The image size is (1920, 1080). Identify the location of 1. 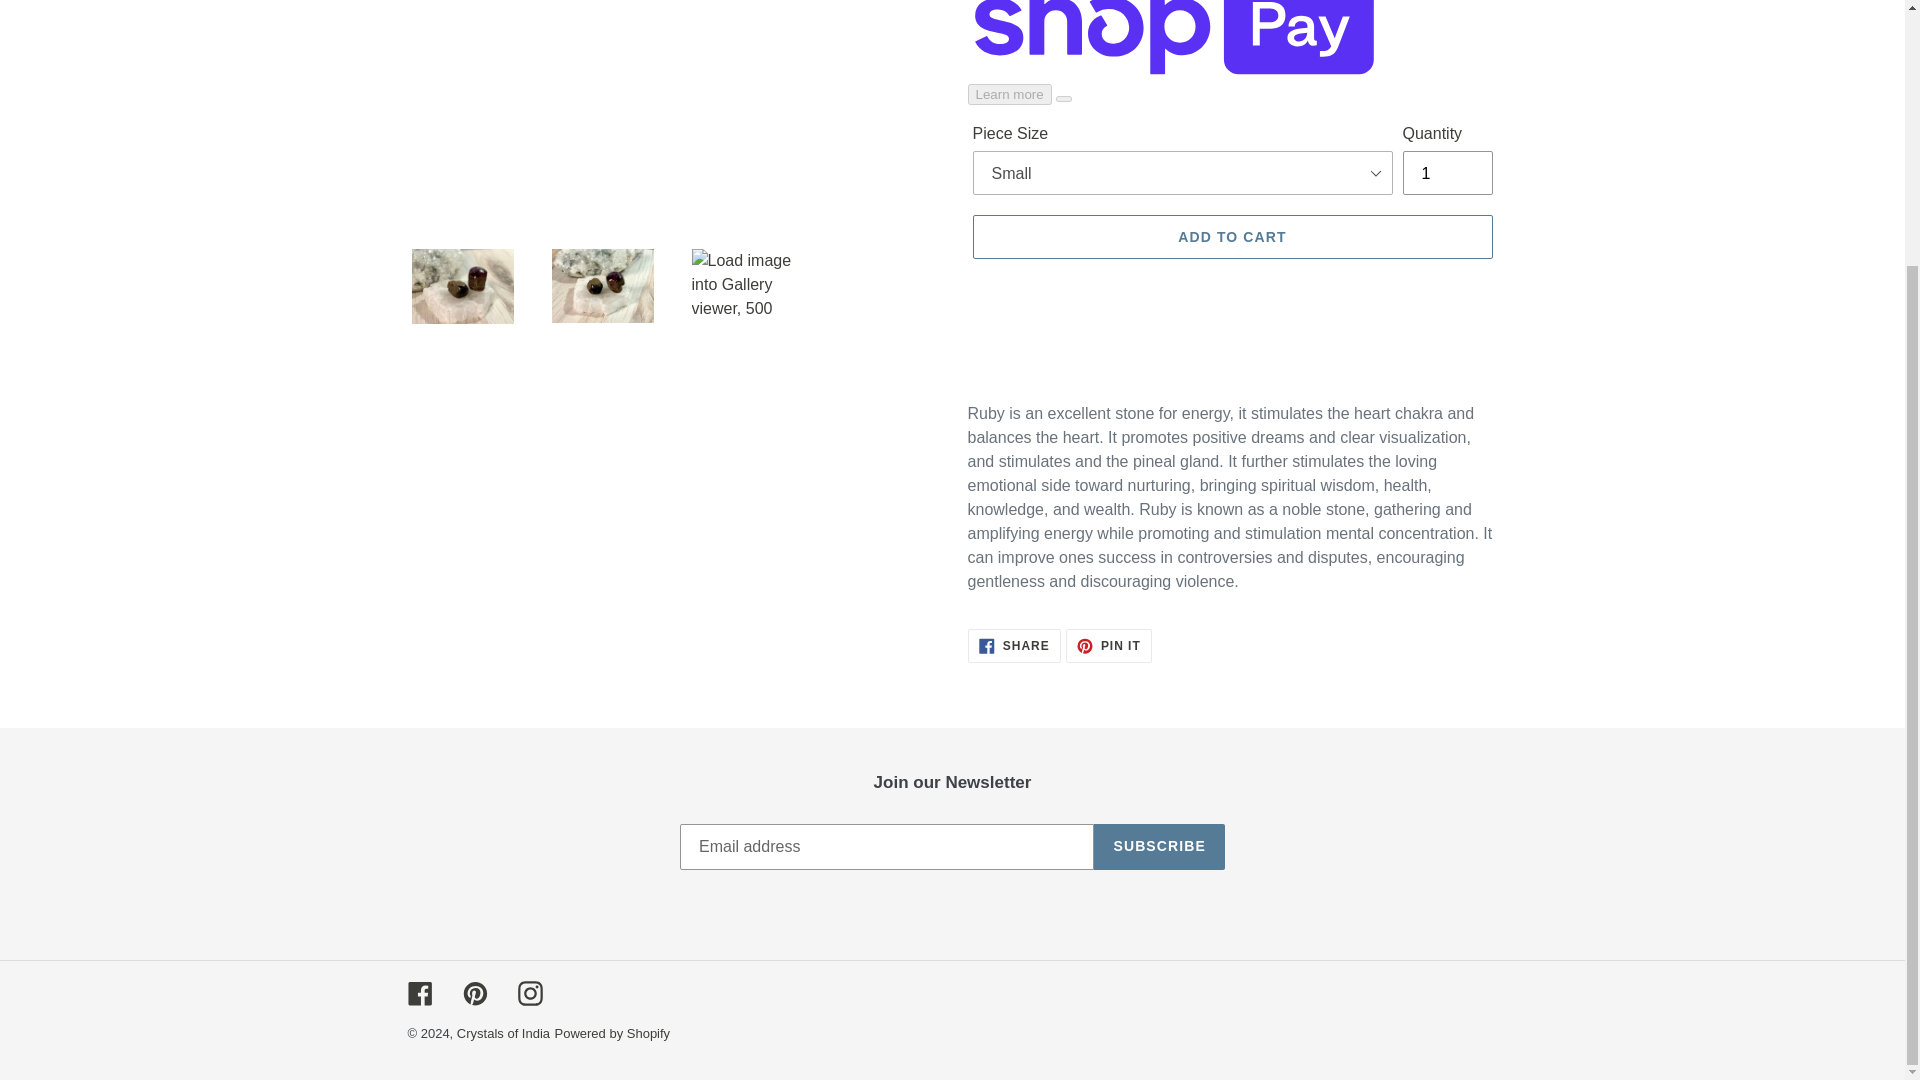
(1446, 173).